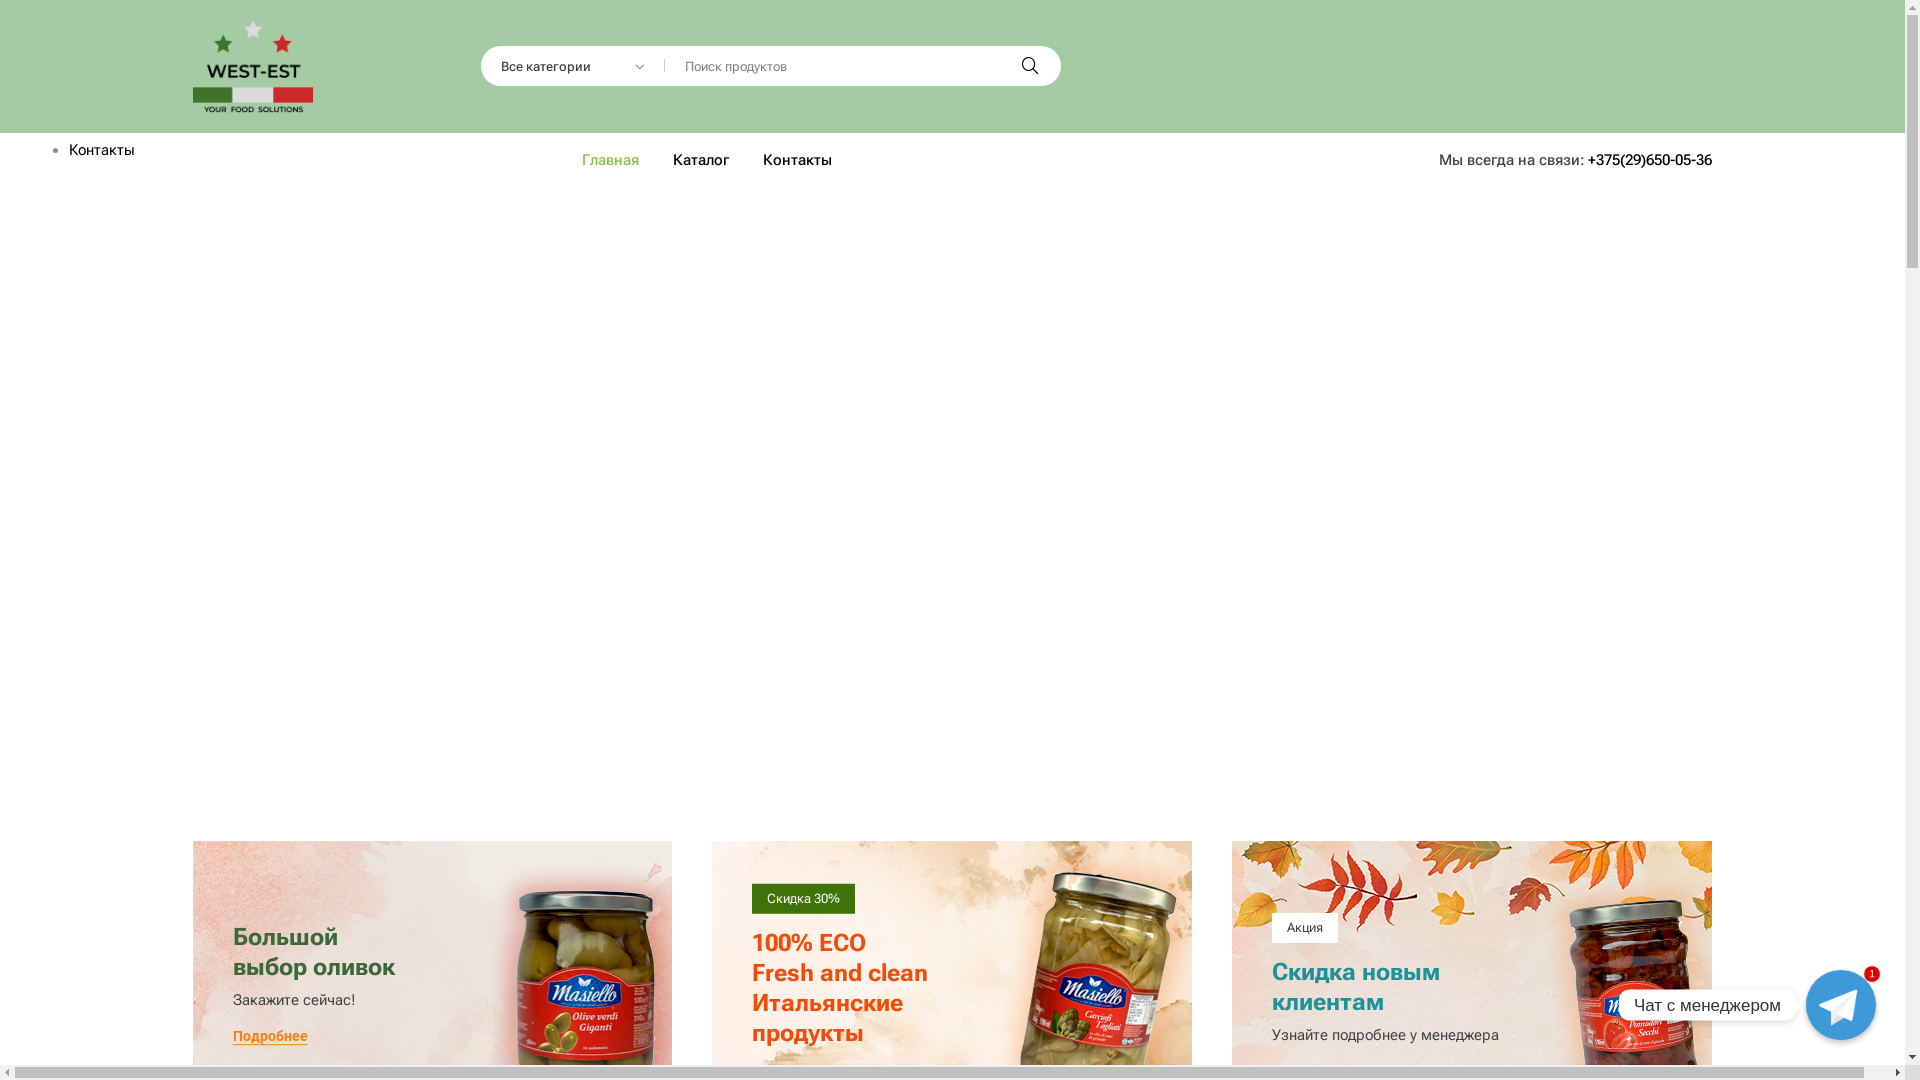 The image size is (1920, 1080). I want to click on FAQs, so click(86, 125).